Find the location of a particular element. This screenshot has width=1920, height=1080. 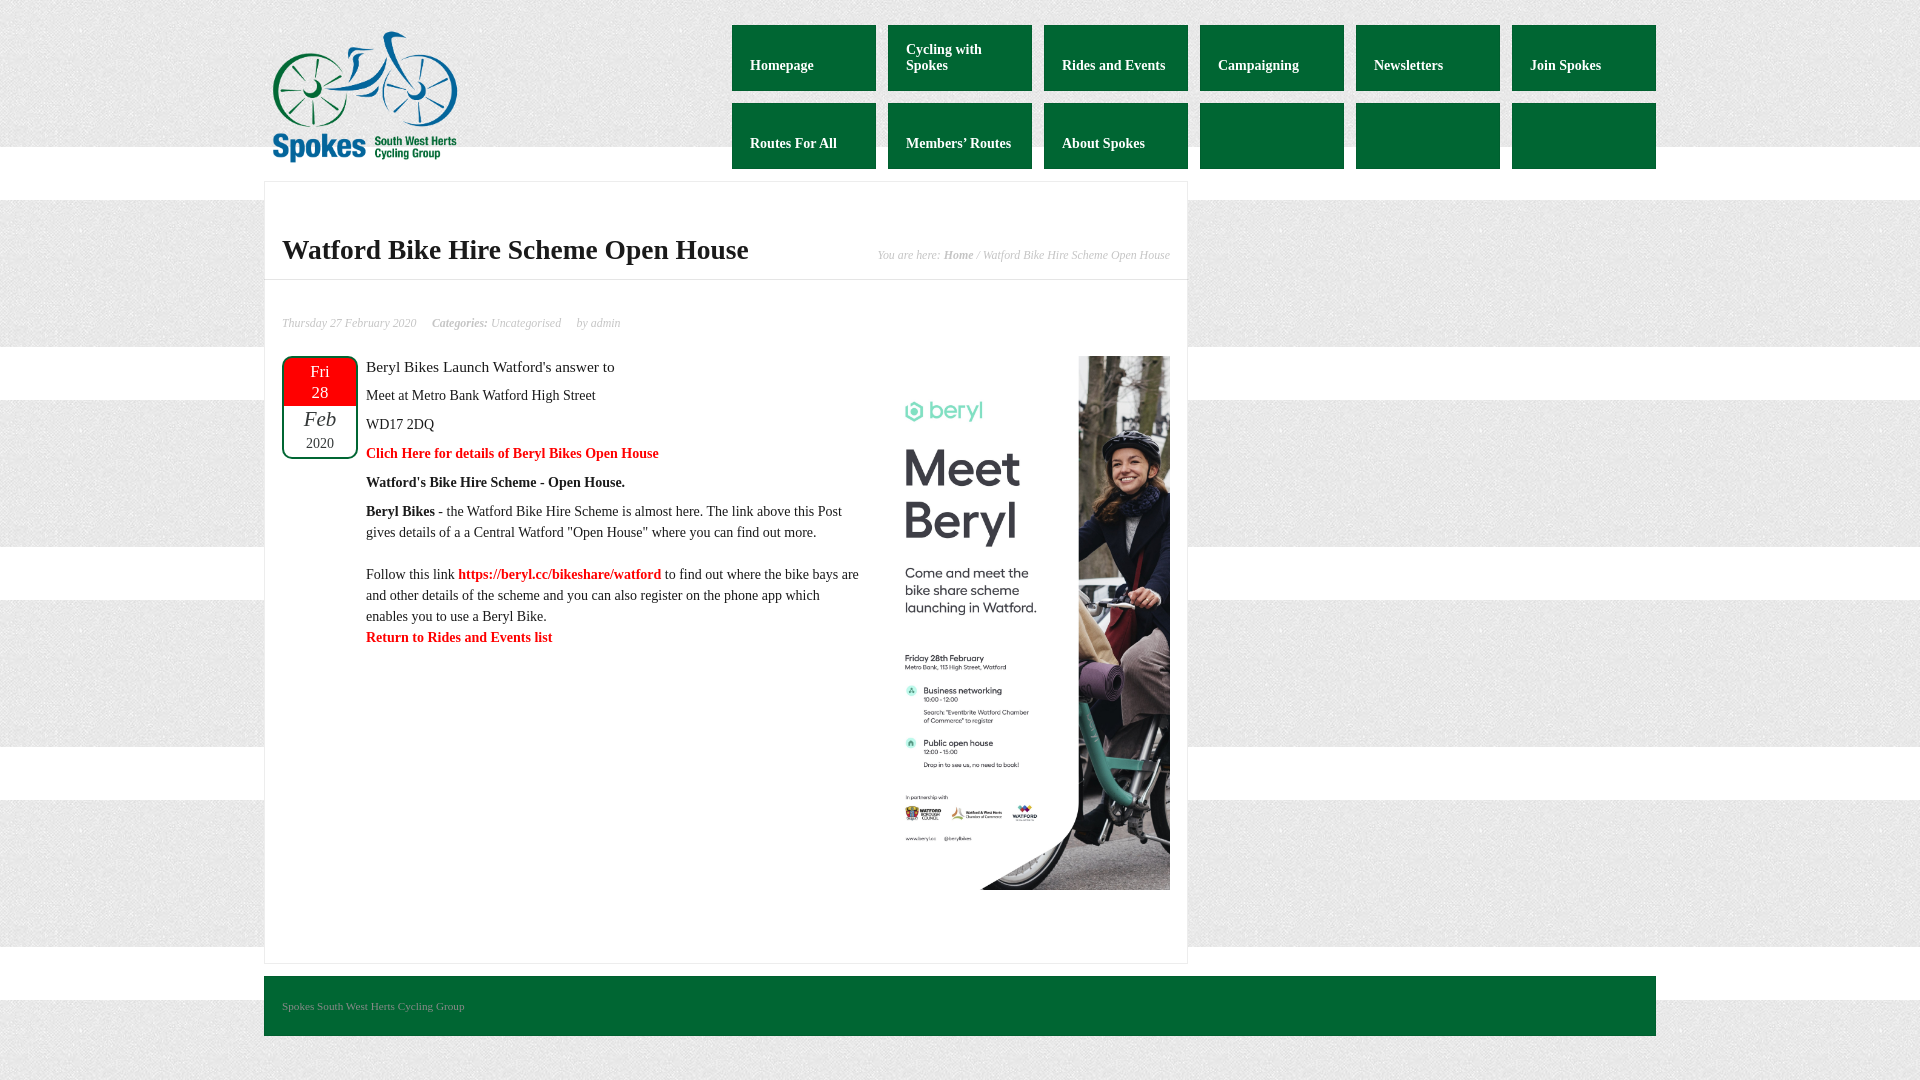

About Spokes is located at coordinates (1116, 135).